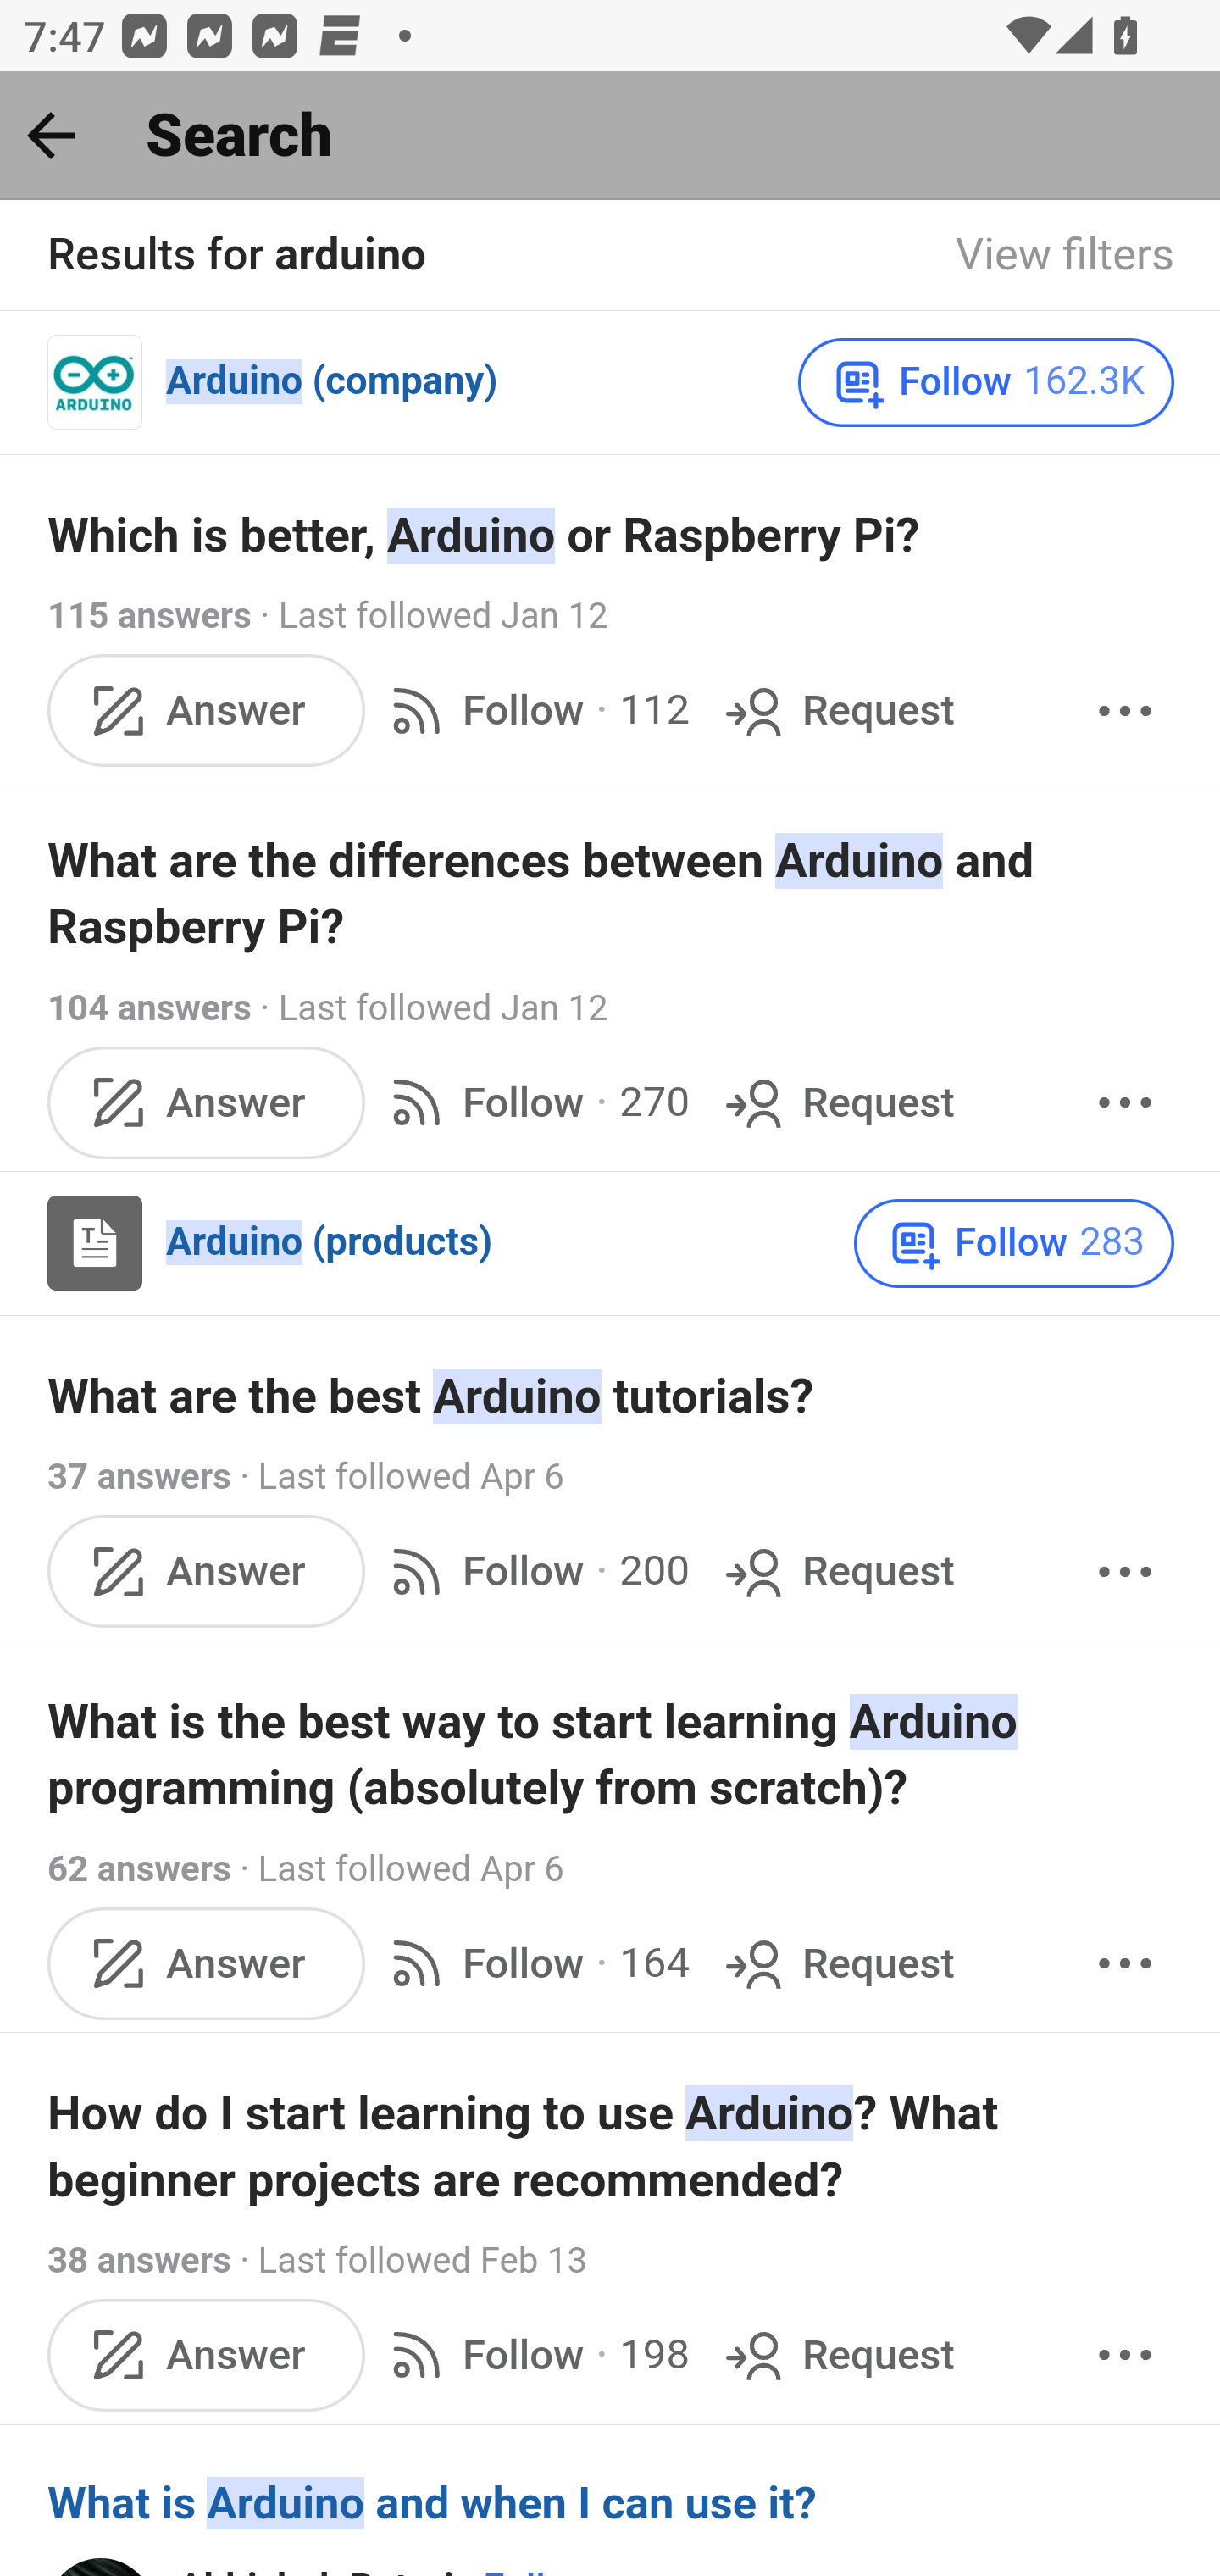 The width and height of the screenshot is (1220, 2576). Describe the element at coordinates (207, 1103) in the screenshot. I see `Answer` at that location.